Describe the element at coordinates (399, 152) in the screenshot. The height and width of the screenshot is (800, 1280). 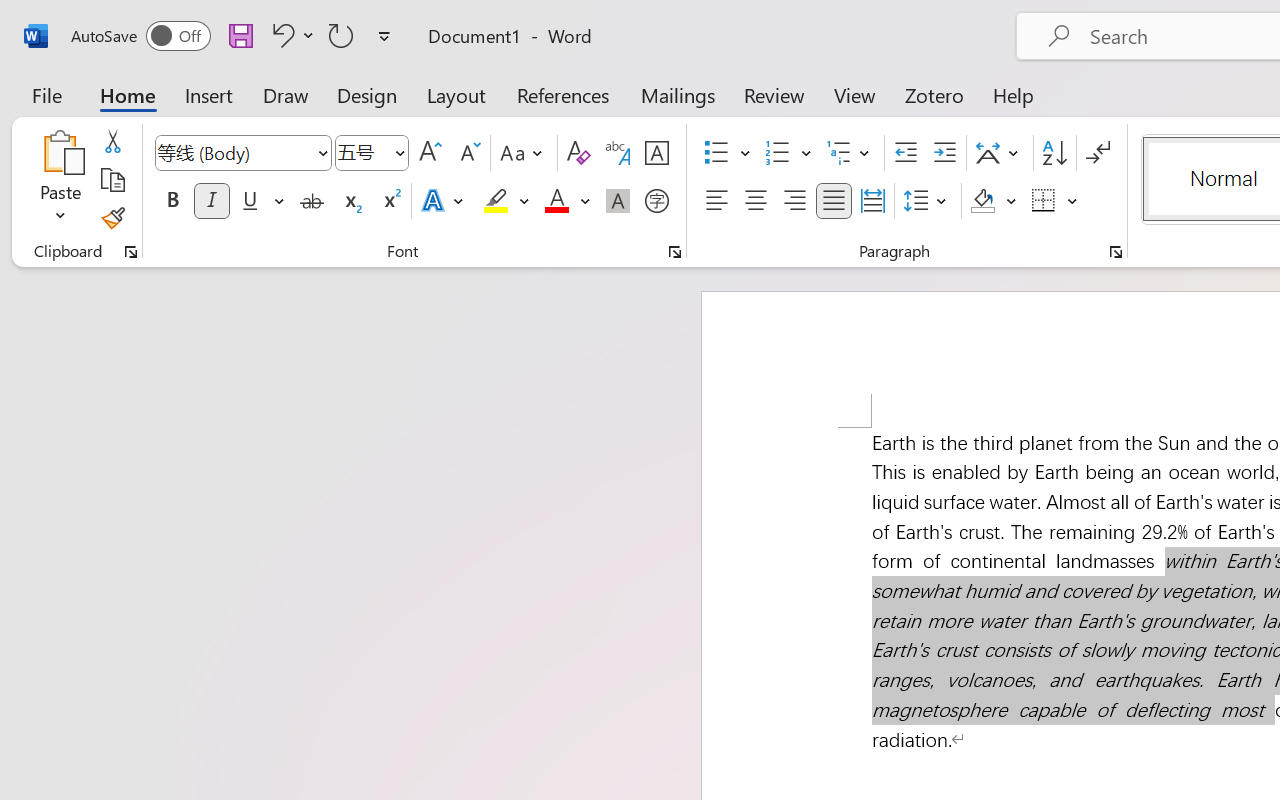
I see `Open` at that location.